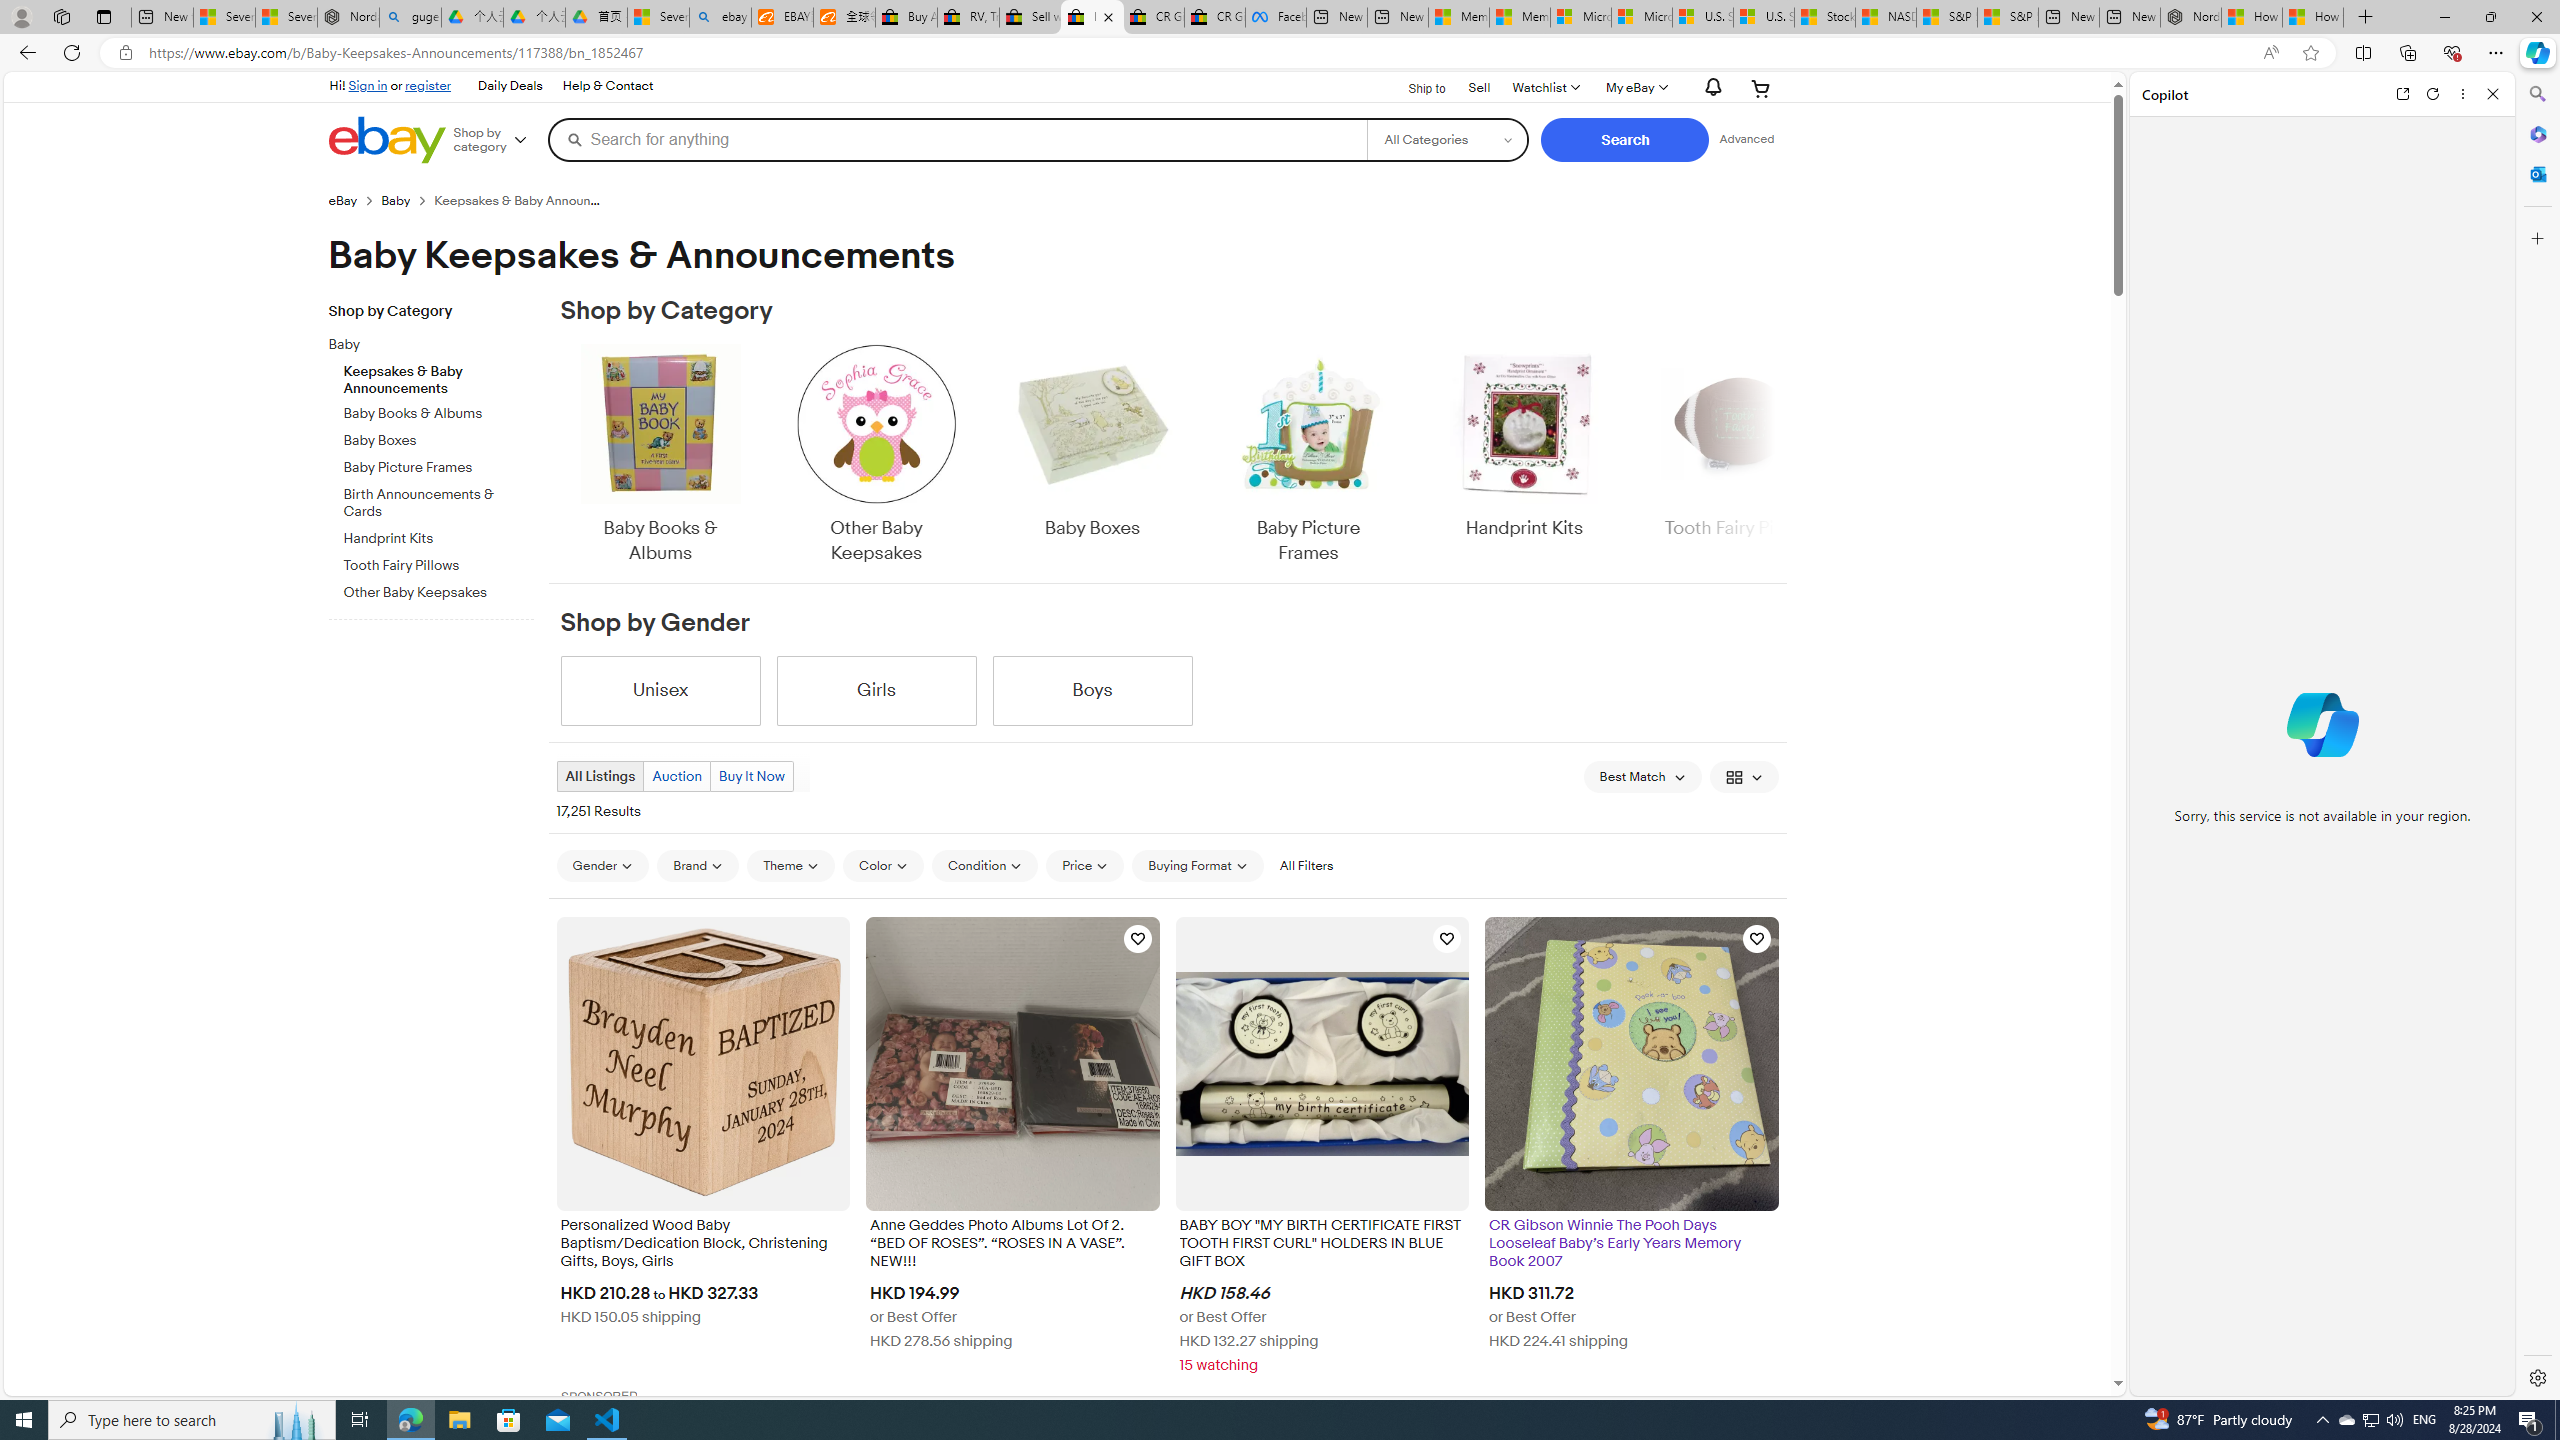 The height and width of the screenshot is (1440, 2560). I want to click on Buy It Now, so click(751, 776).